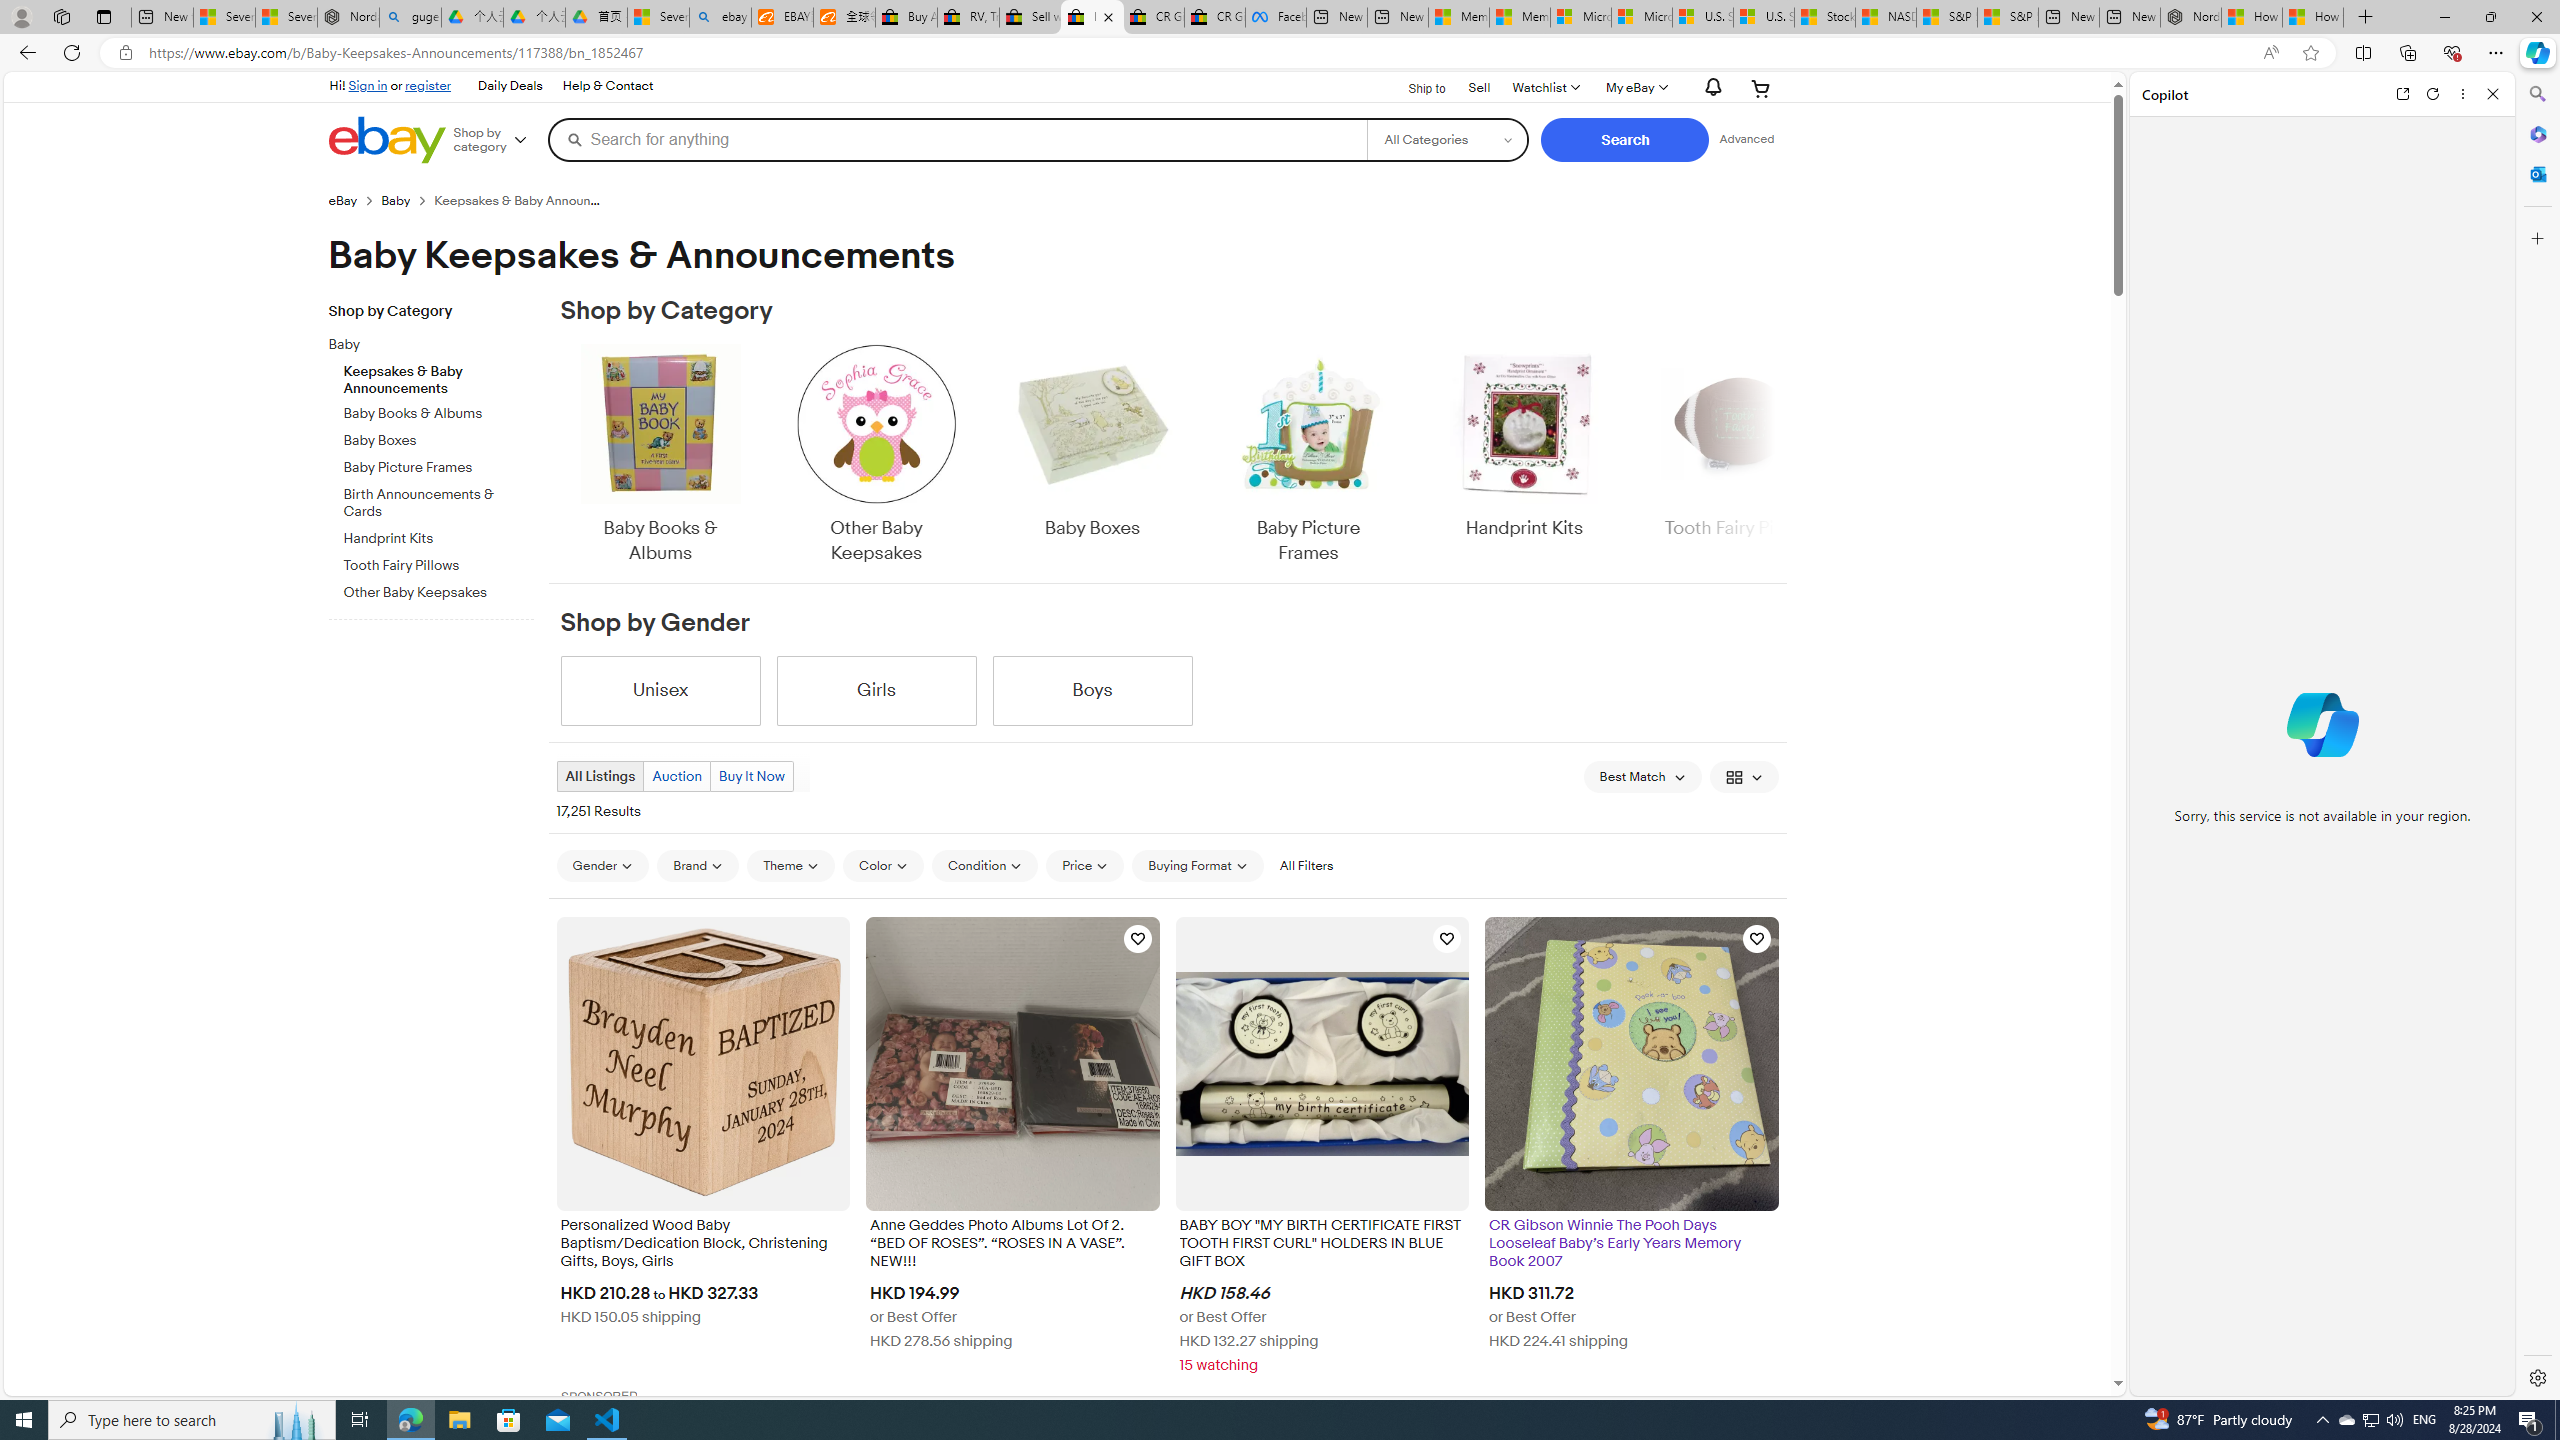 The height and width of the screenshot is (1440, 2560). I want to click on Buy It Now, so click(751, 776).